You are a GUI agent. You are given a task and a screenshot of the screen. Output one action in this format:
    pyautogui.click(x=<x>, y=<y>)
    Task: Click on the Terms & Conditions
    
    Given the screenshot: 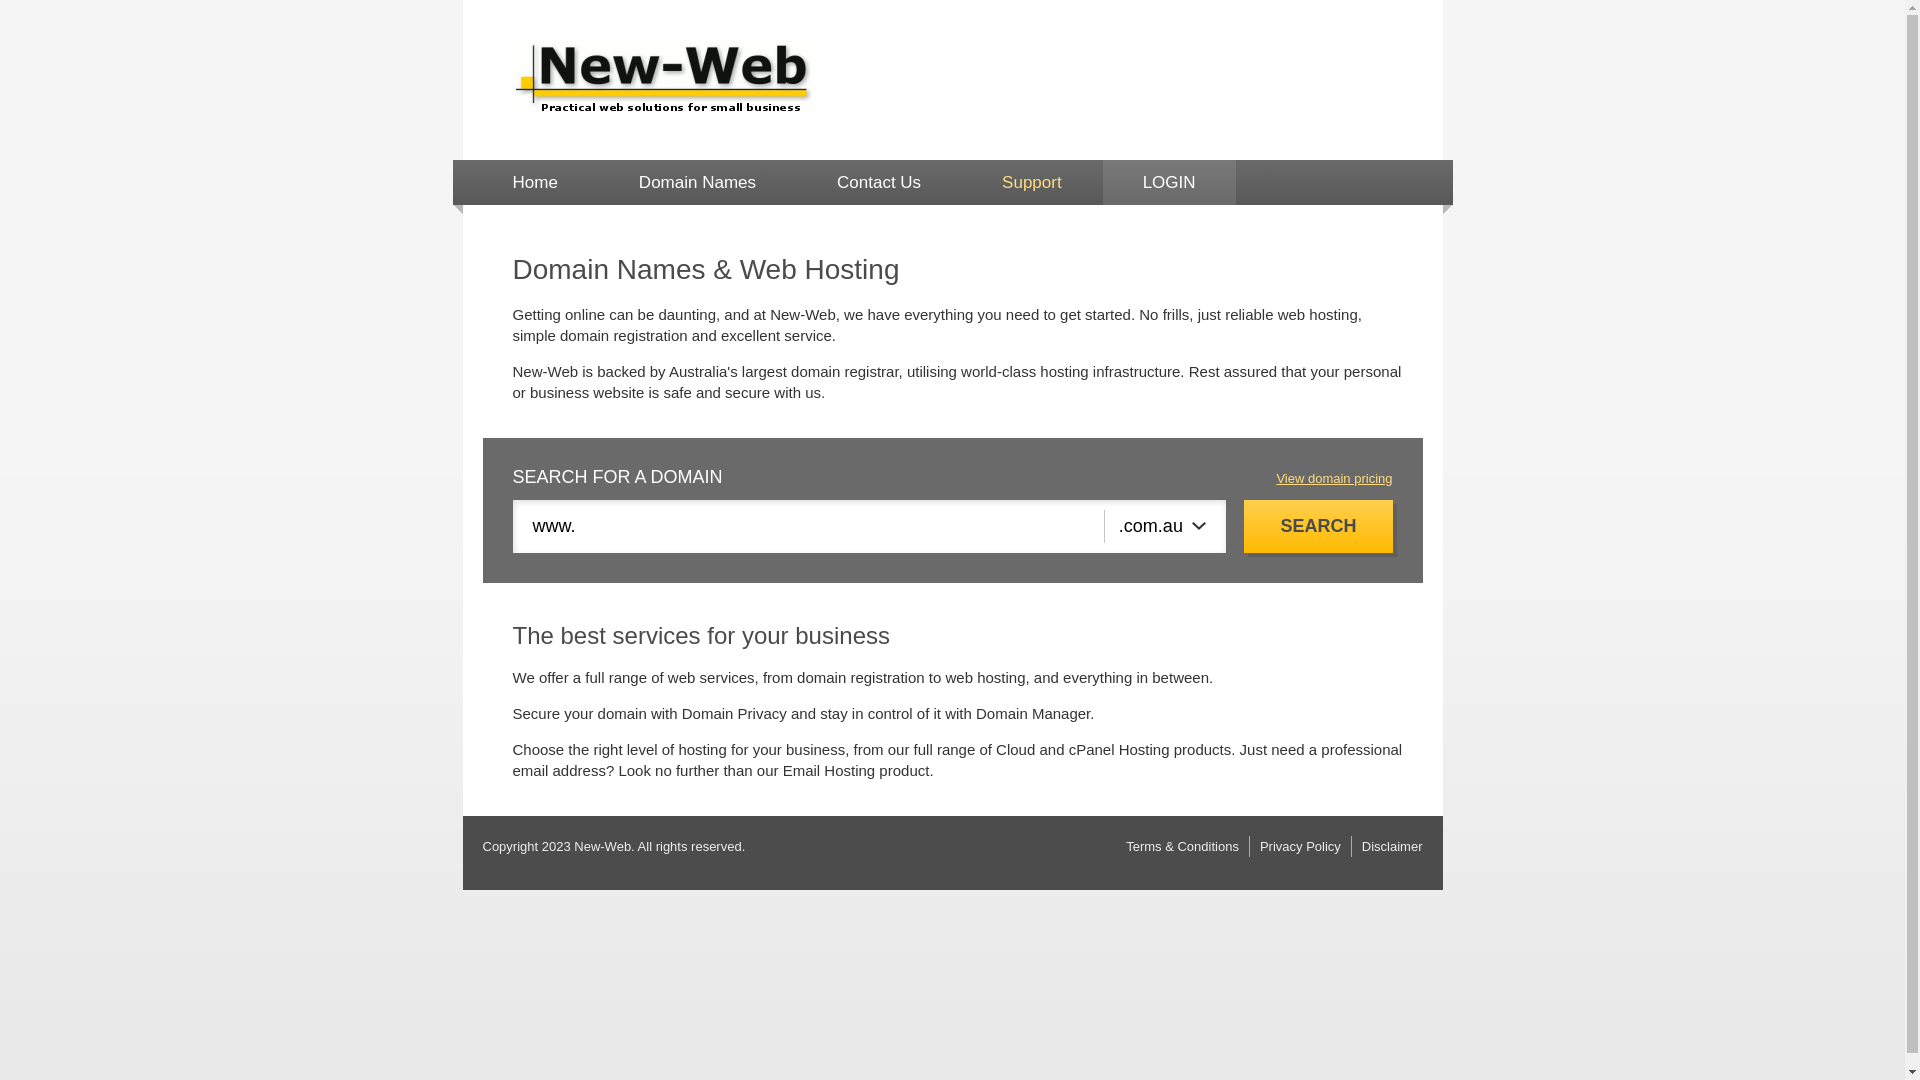 What is the action you would take?
    pyautogui.click(x=1182, y=846)
    